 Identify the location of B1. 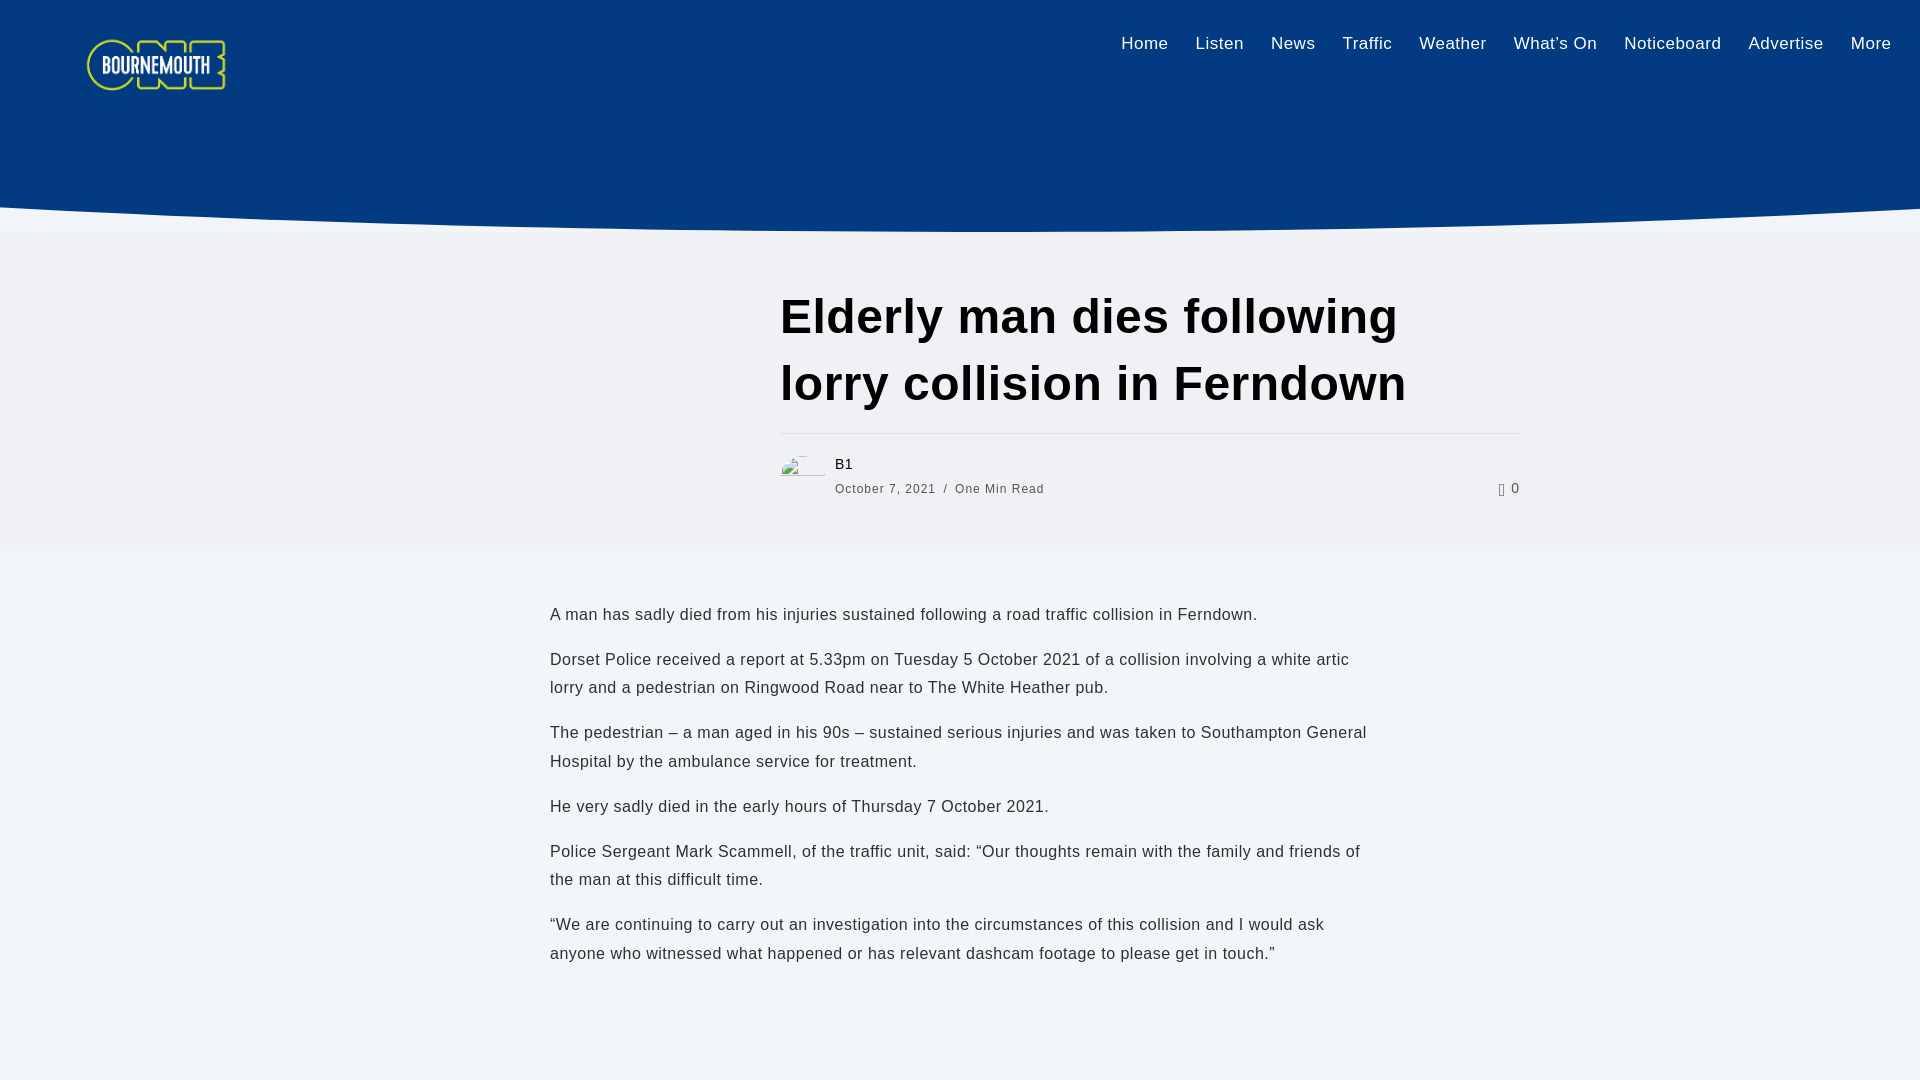
(844, 463).